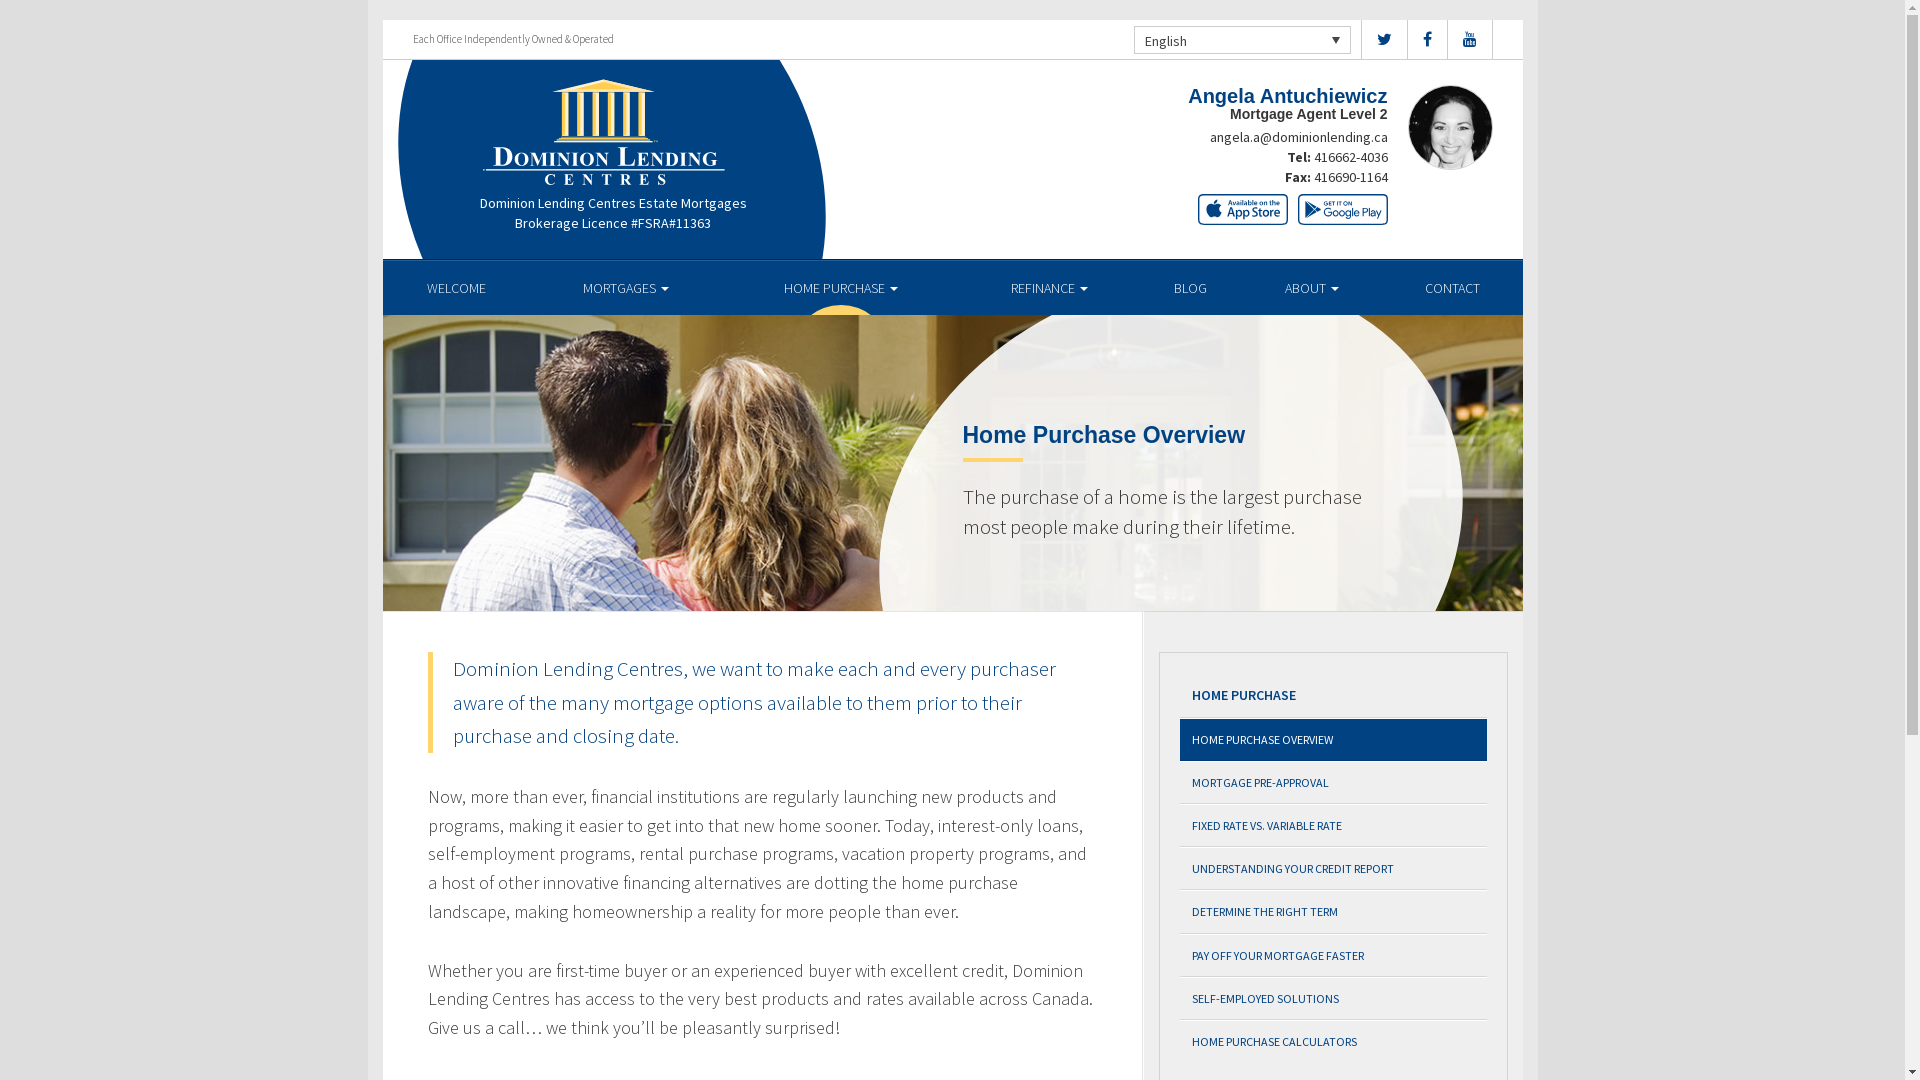 This screenshot has width=1920, height=1080. What do you see at coordinates (626, 288) in the screenshot?
I see `MORTGAGES` at bounding box center [626, 288].